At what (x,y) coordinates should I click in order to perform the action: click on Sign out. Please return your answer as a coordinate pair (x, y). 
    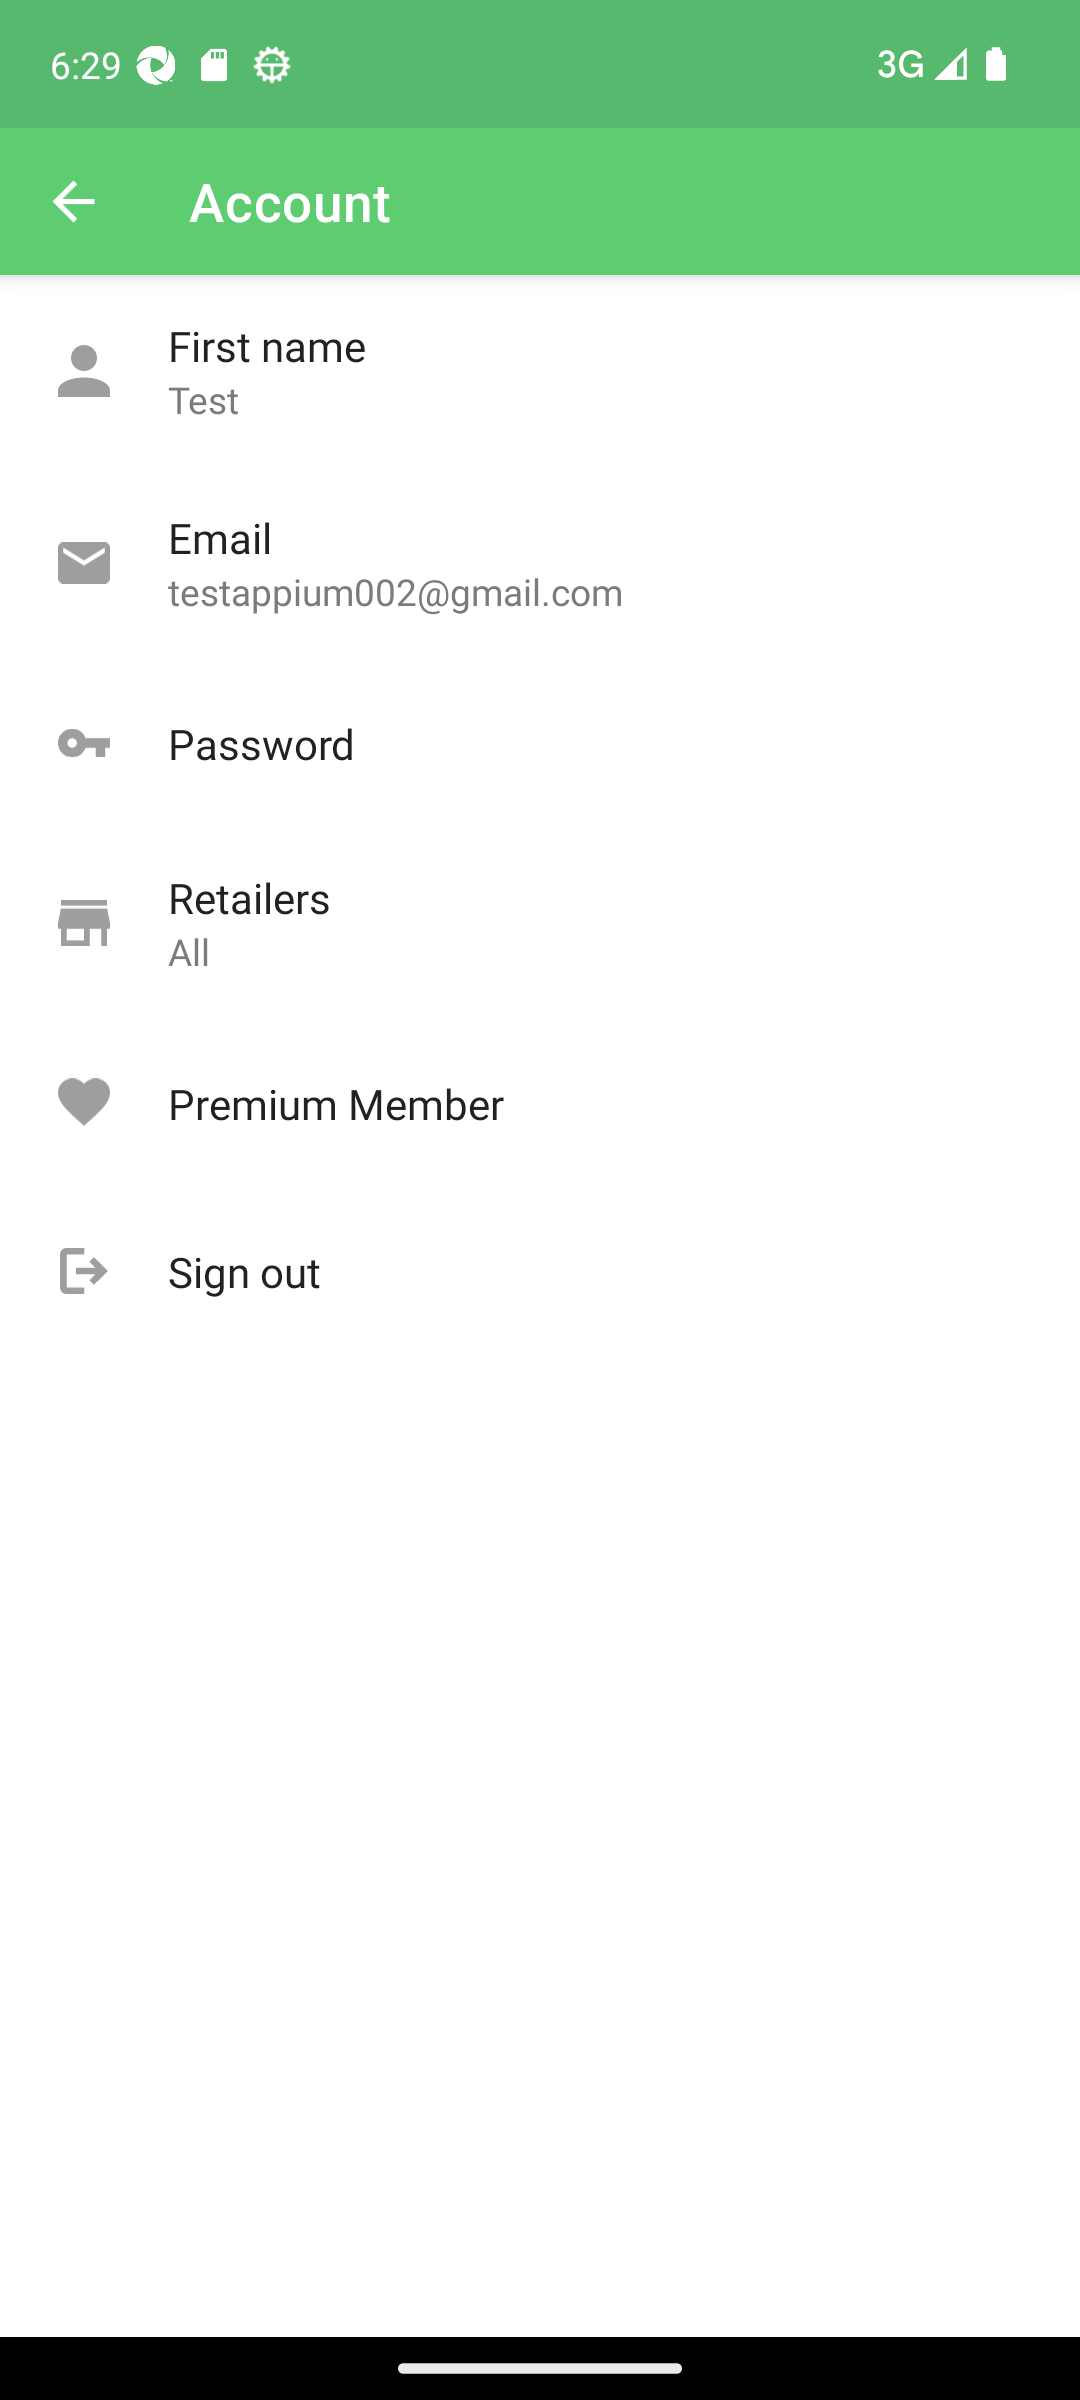
    Looking at the image, I should click on (540, 1272).